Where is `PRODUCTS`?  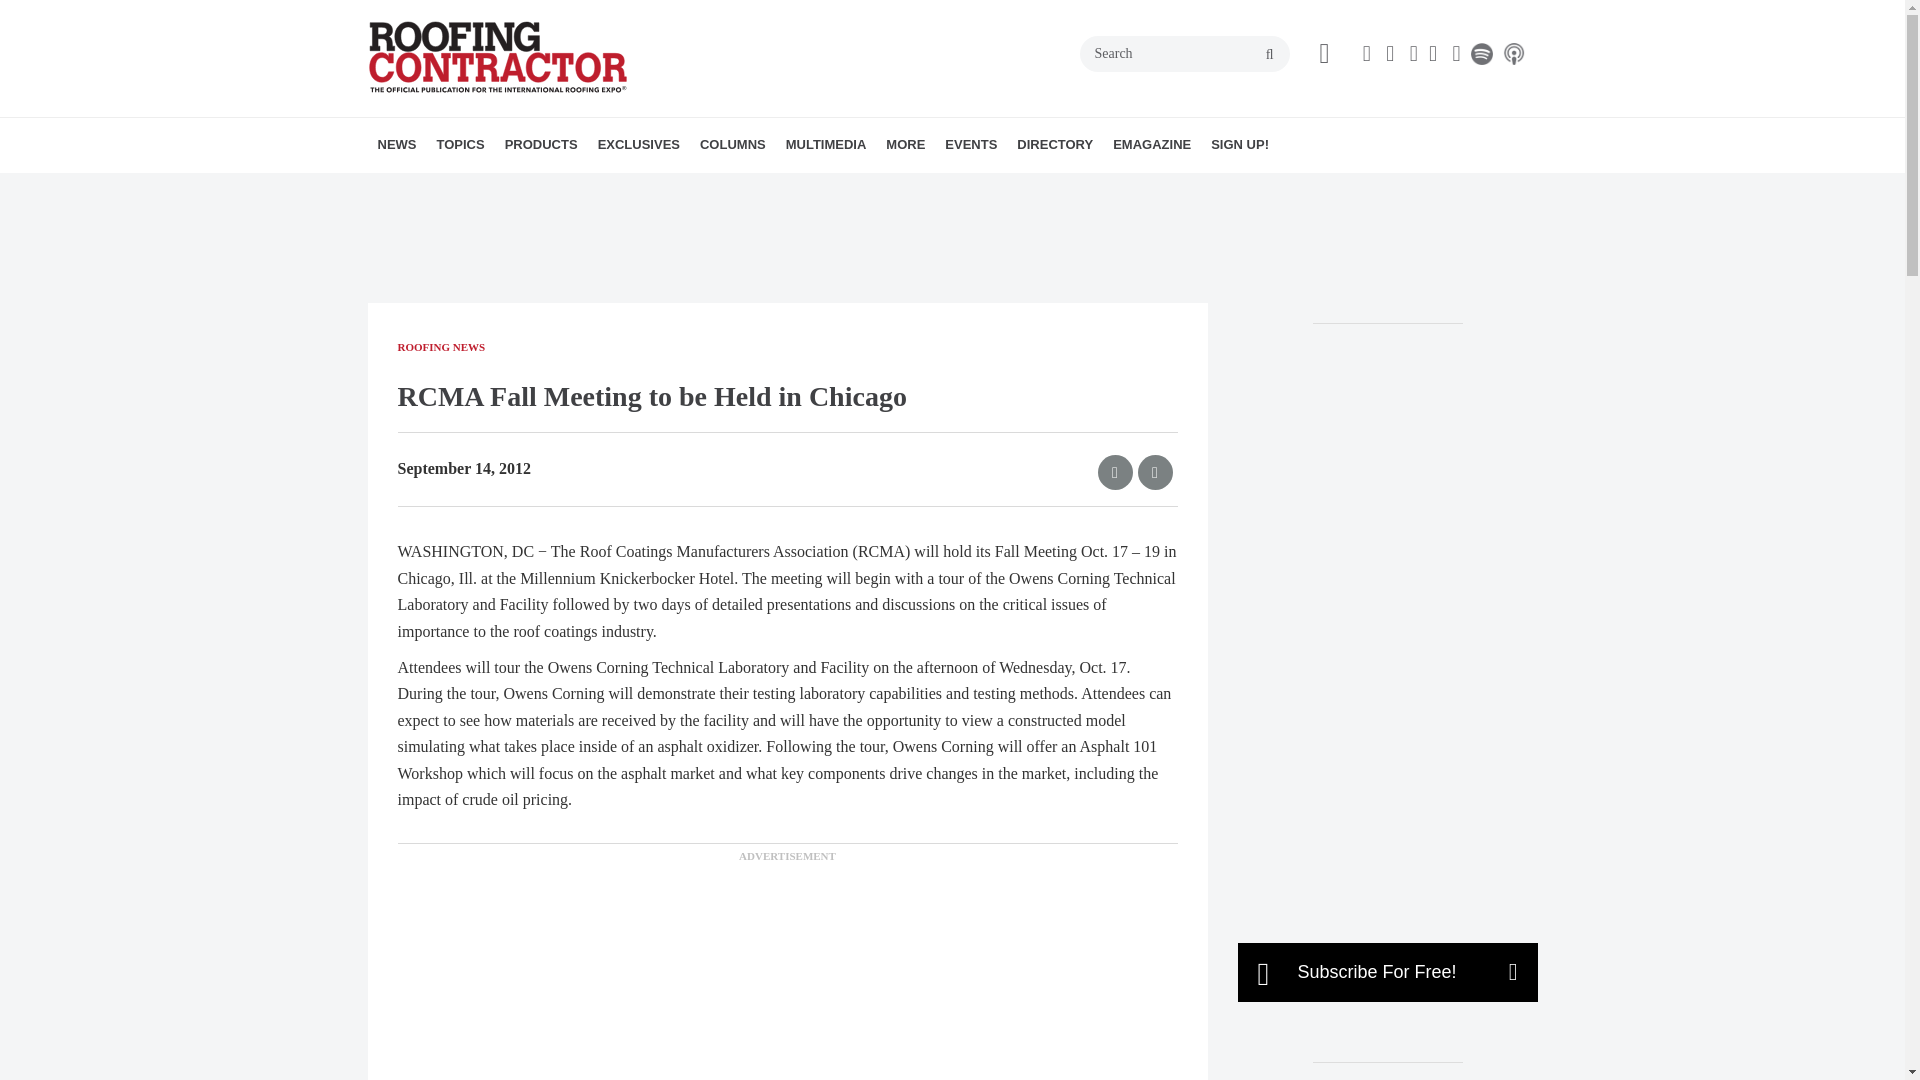 PRODUCTS is located at coordinates (541, 144).